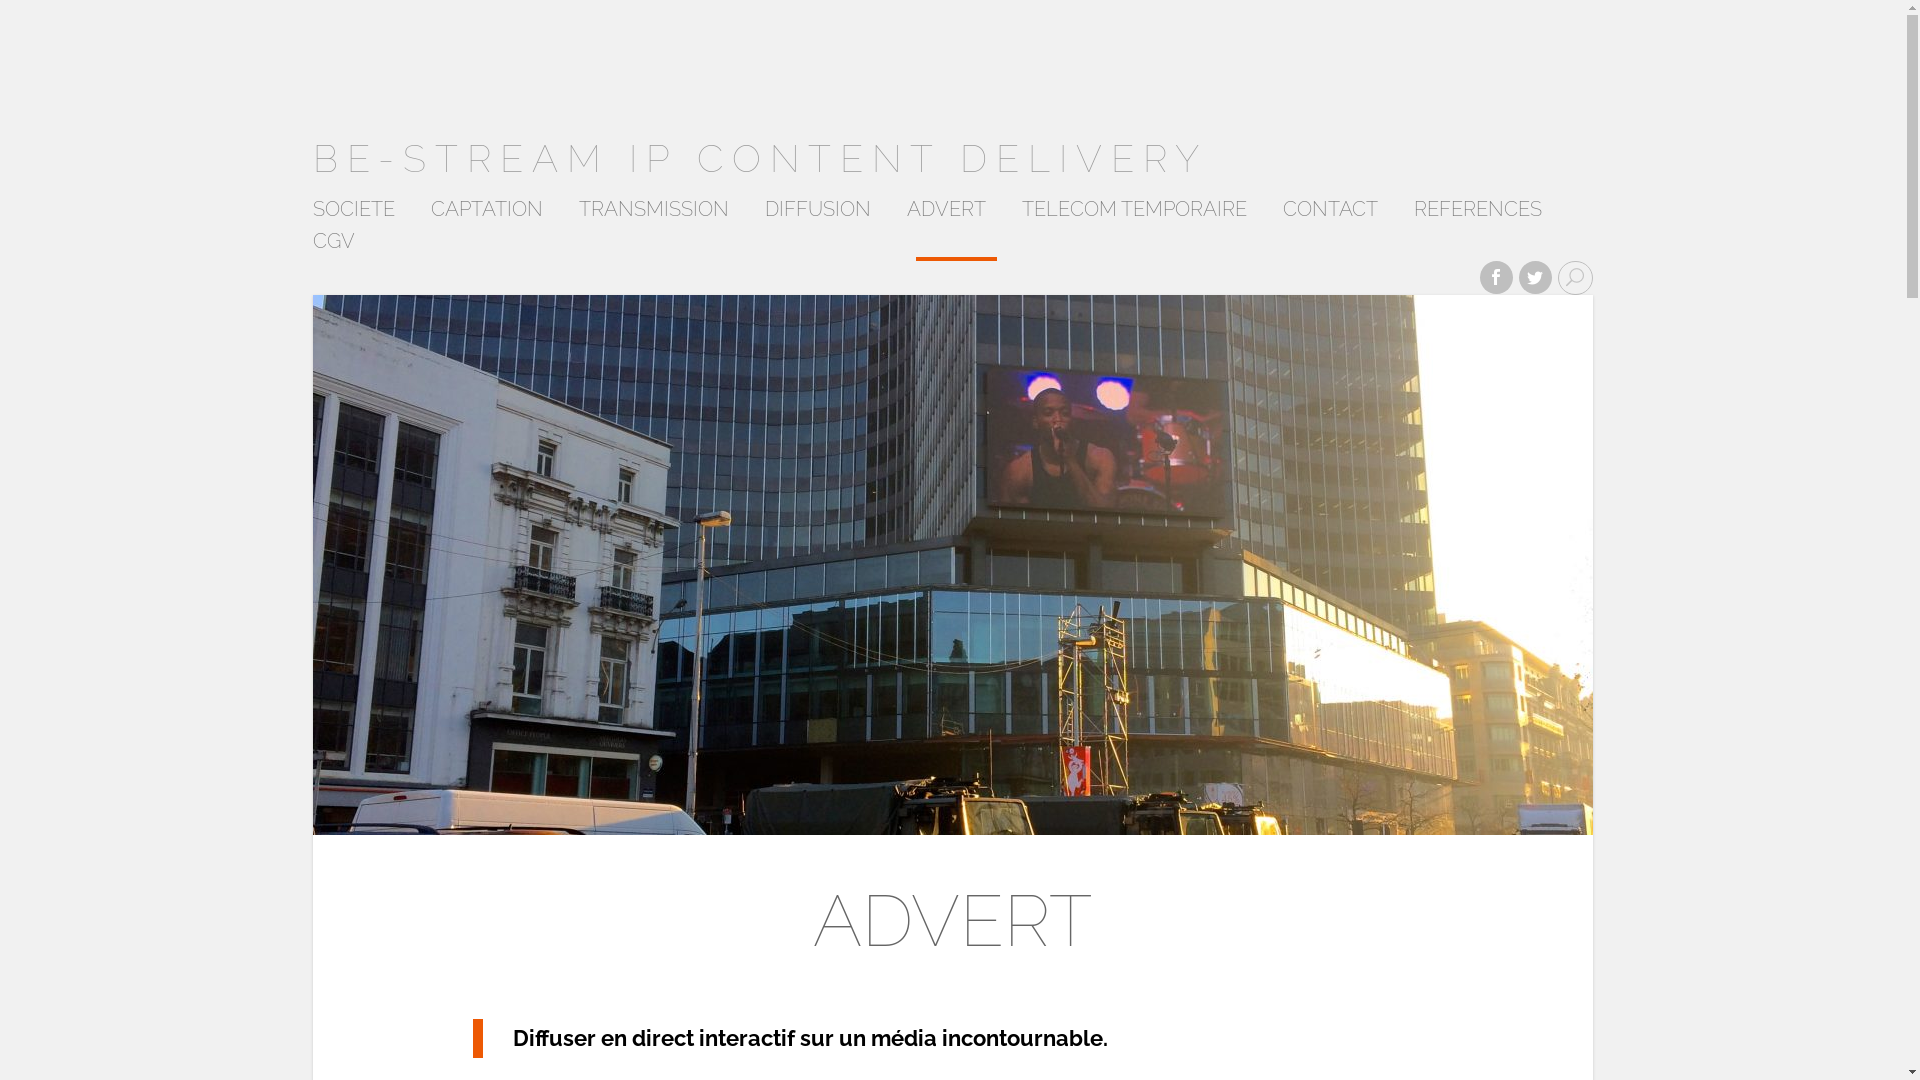 This screenshot has width=1920, height=1080. I want to click on CONTACT, so click(1330, 214).